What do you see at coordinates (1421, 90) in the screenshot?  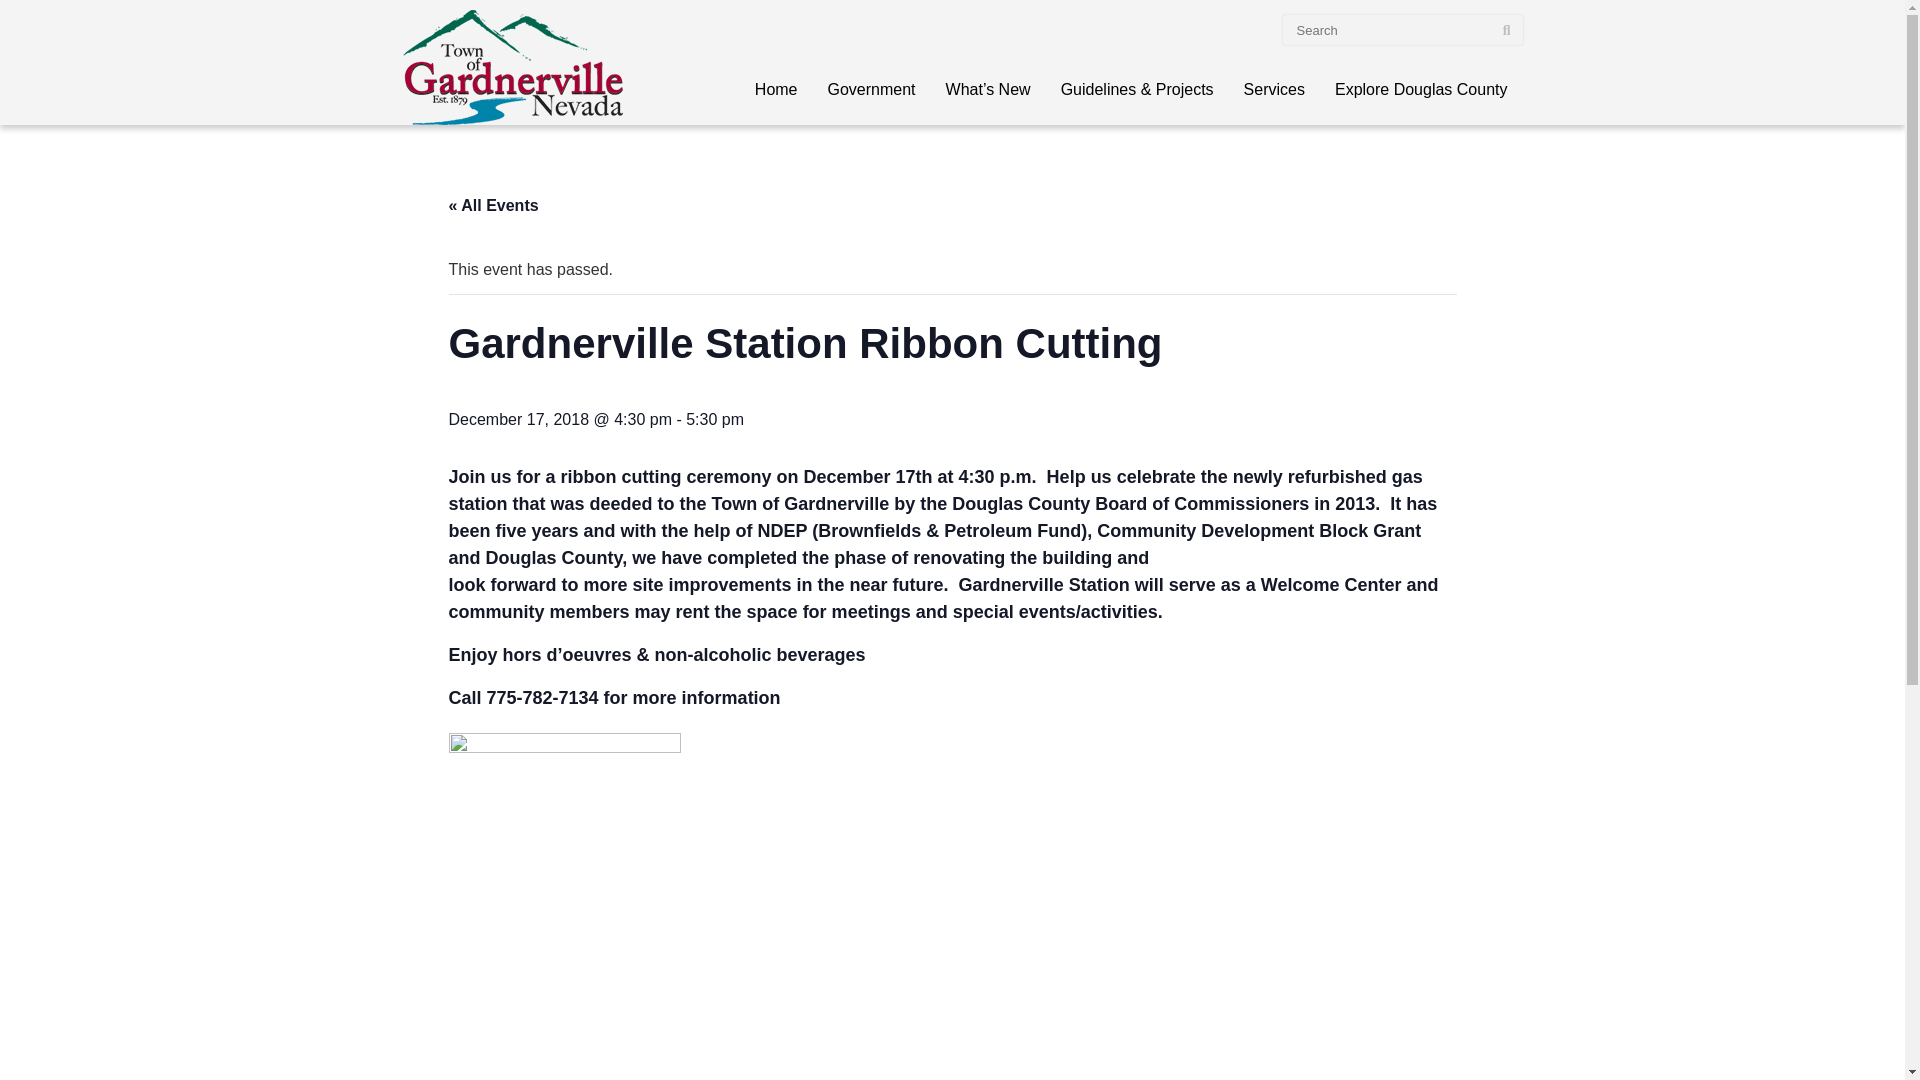 I see `Explore Douglas County` at bounding box center [1421, 90].